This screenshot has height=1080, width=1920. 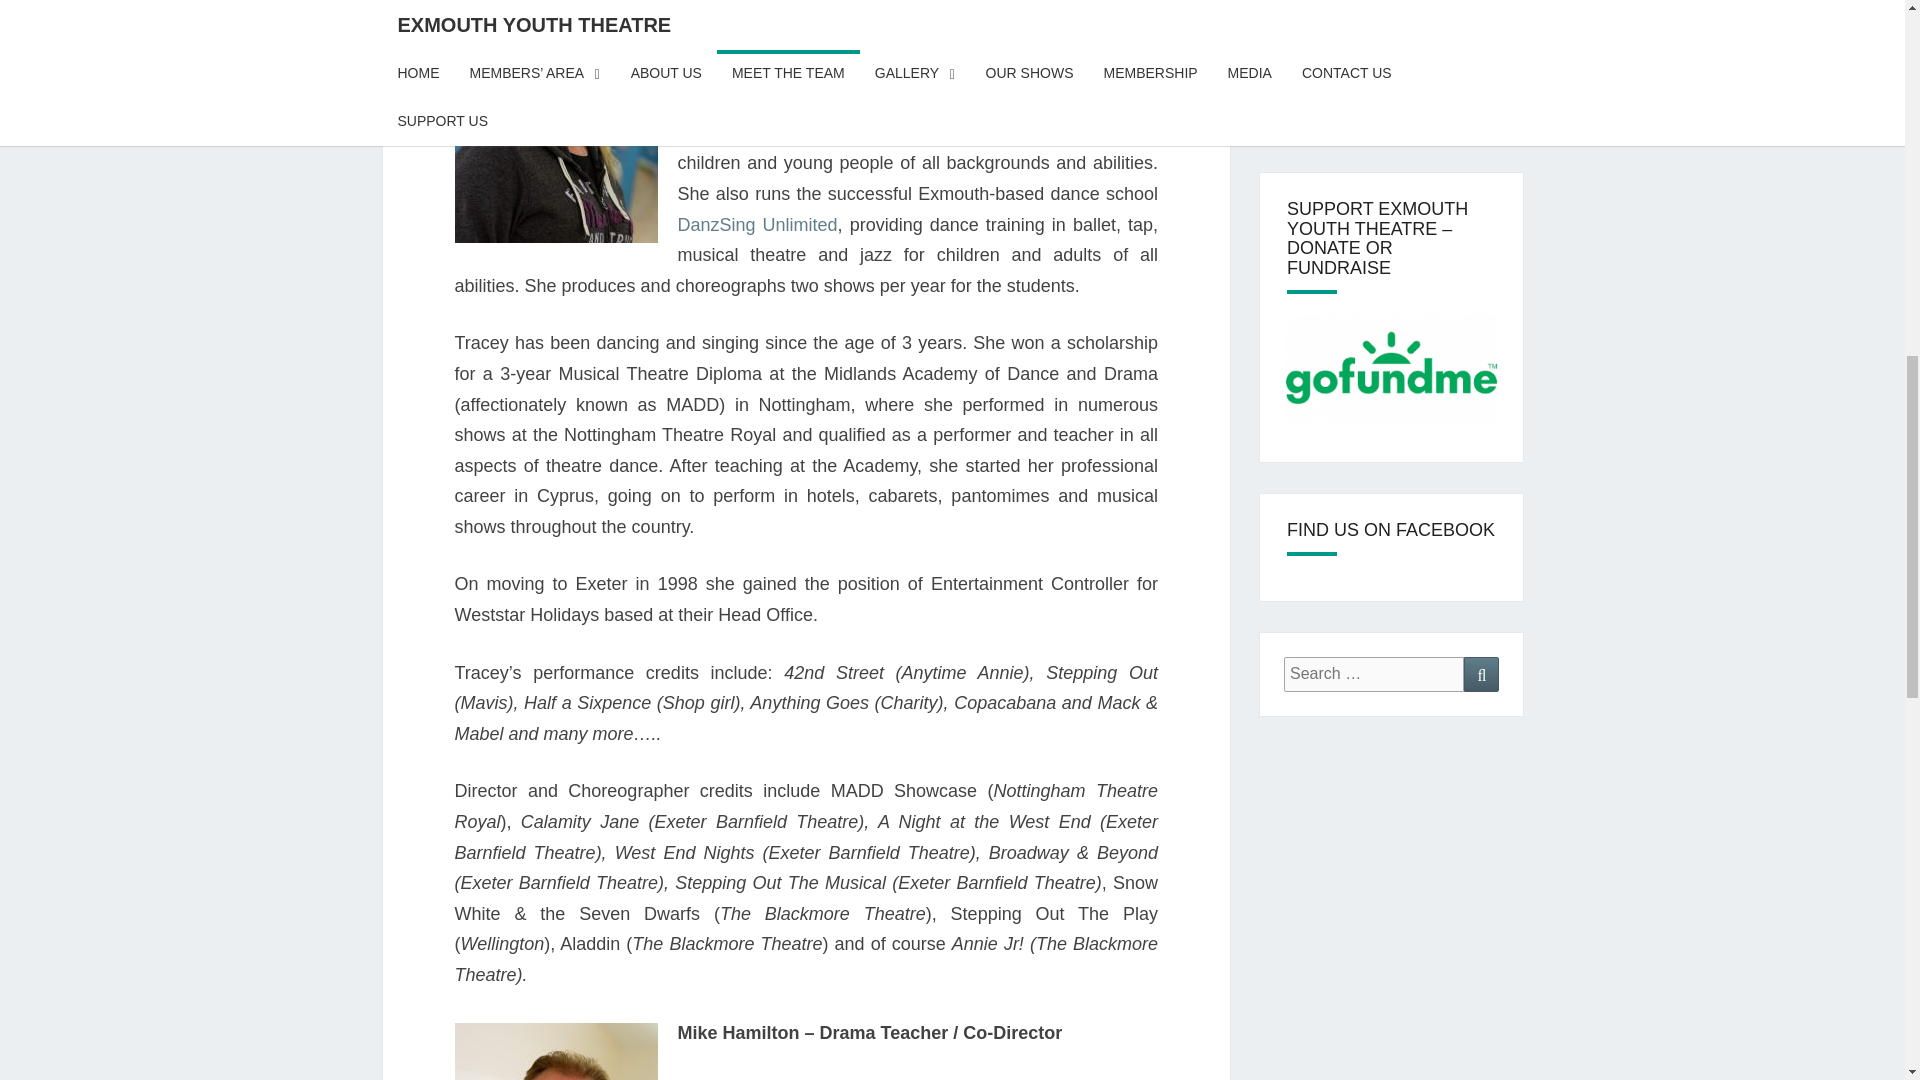 I want to click on Search, so click(x=1481, y=674).